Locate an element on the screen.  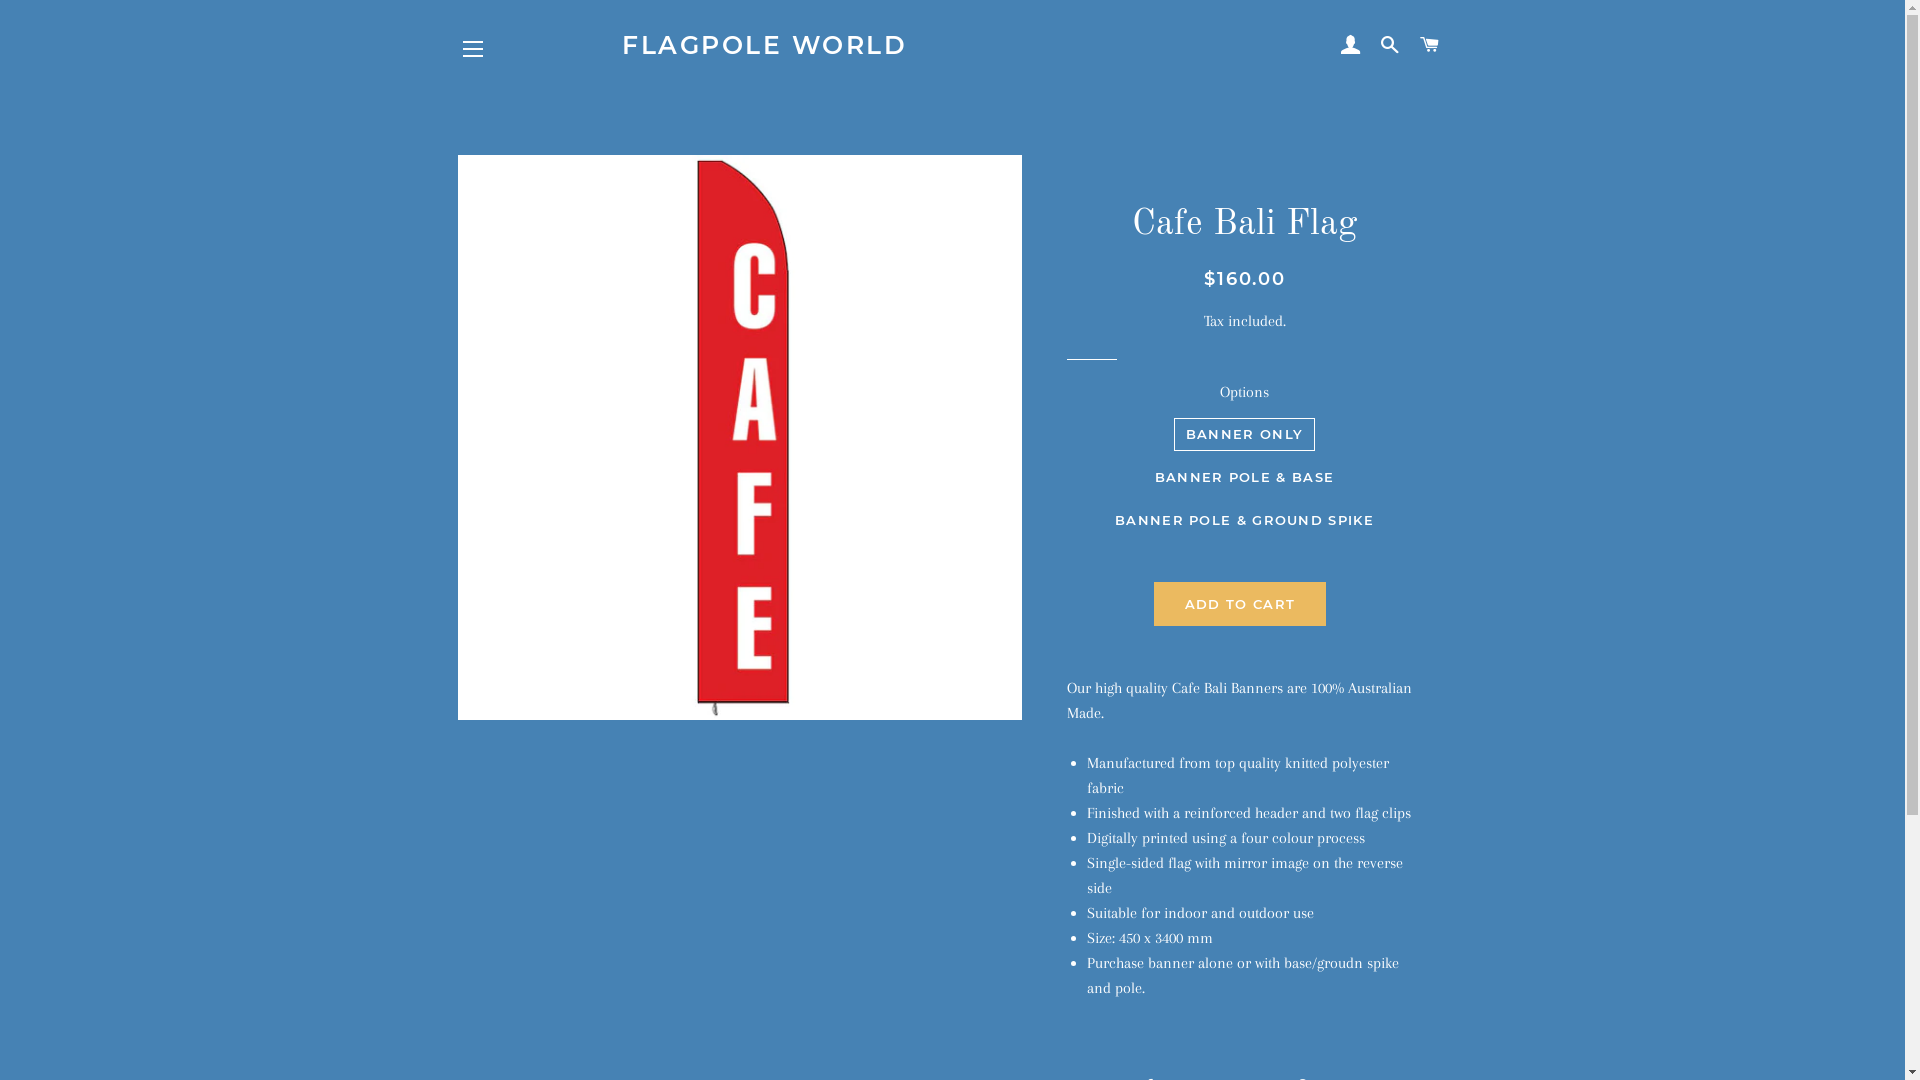
SEARCH is located at coordinates (1390, 45).